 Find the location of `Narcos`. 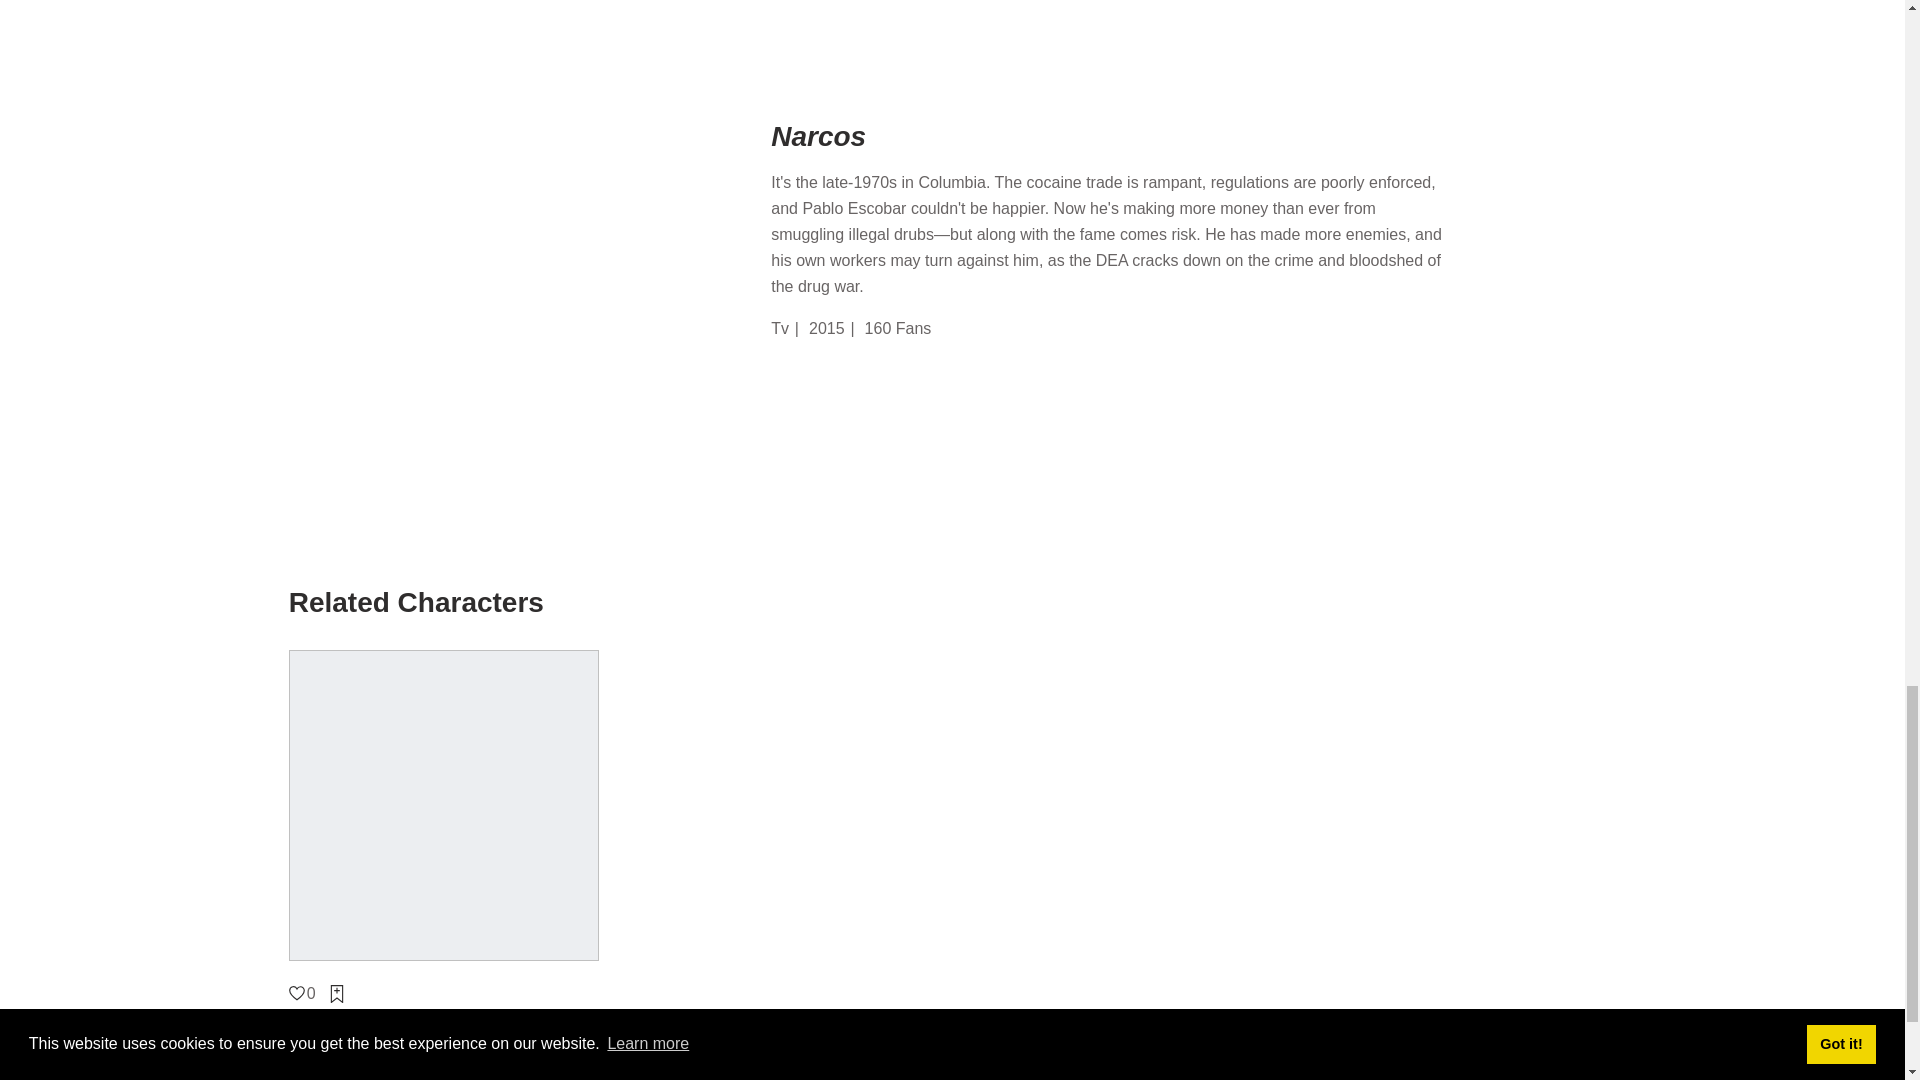

Narcos is located at coordinates (1163, 136).